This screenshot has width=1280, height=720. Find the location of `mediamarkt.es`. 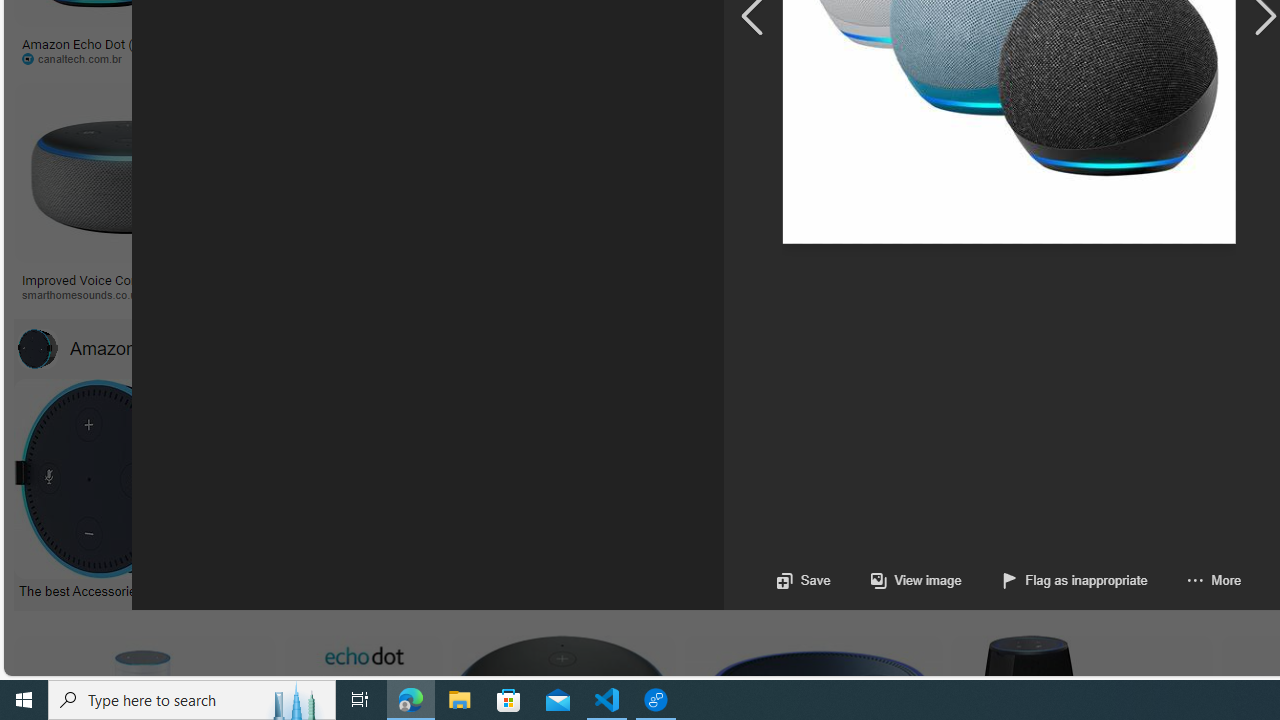

mediamarkt.es is located at coordinates (1124, 294).